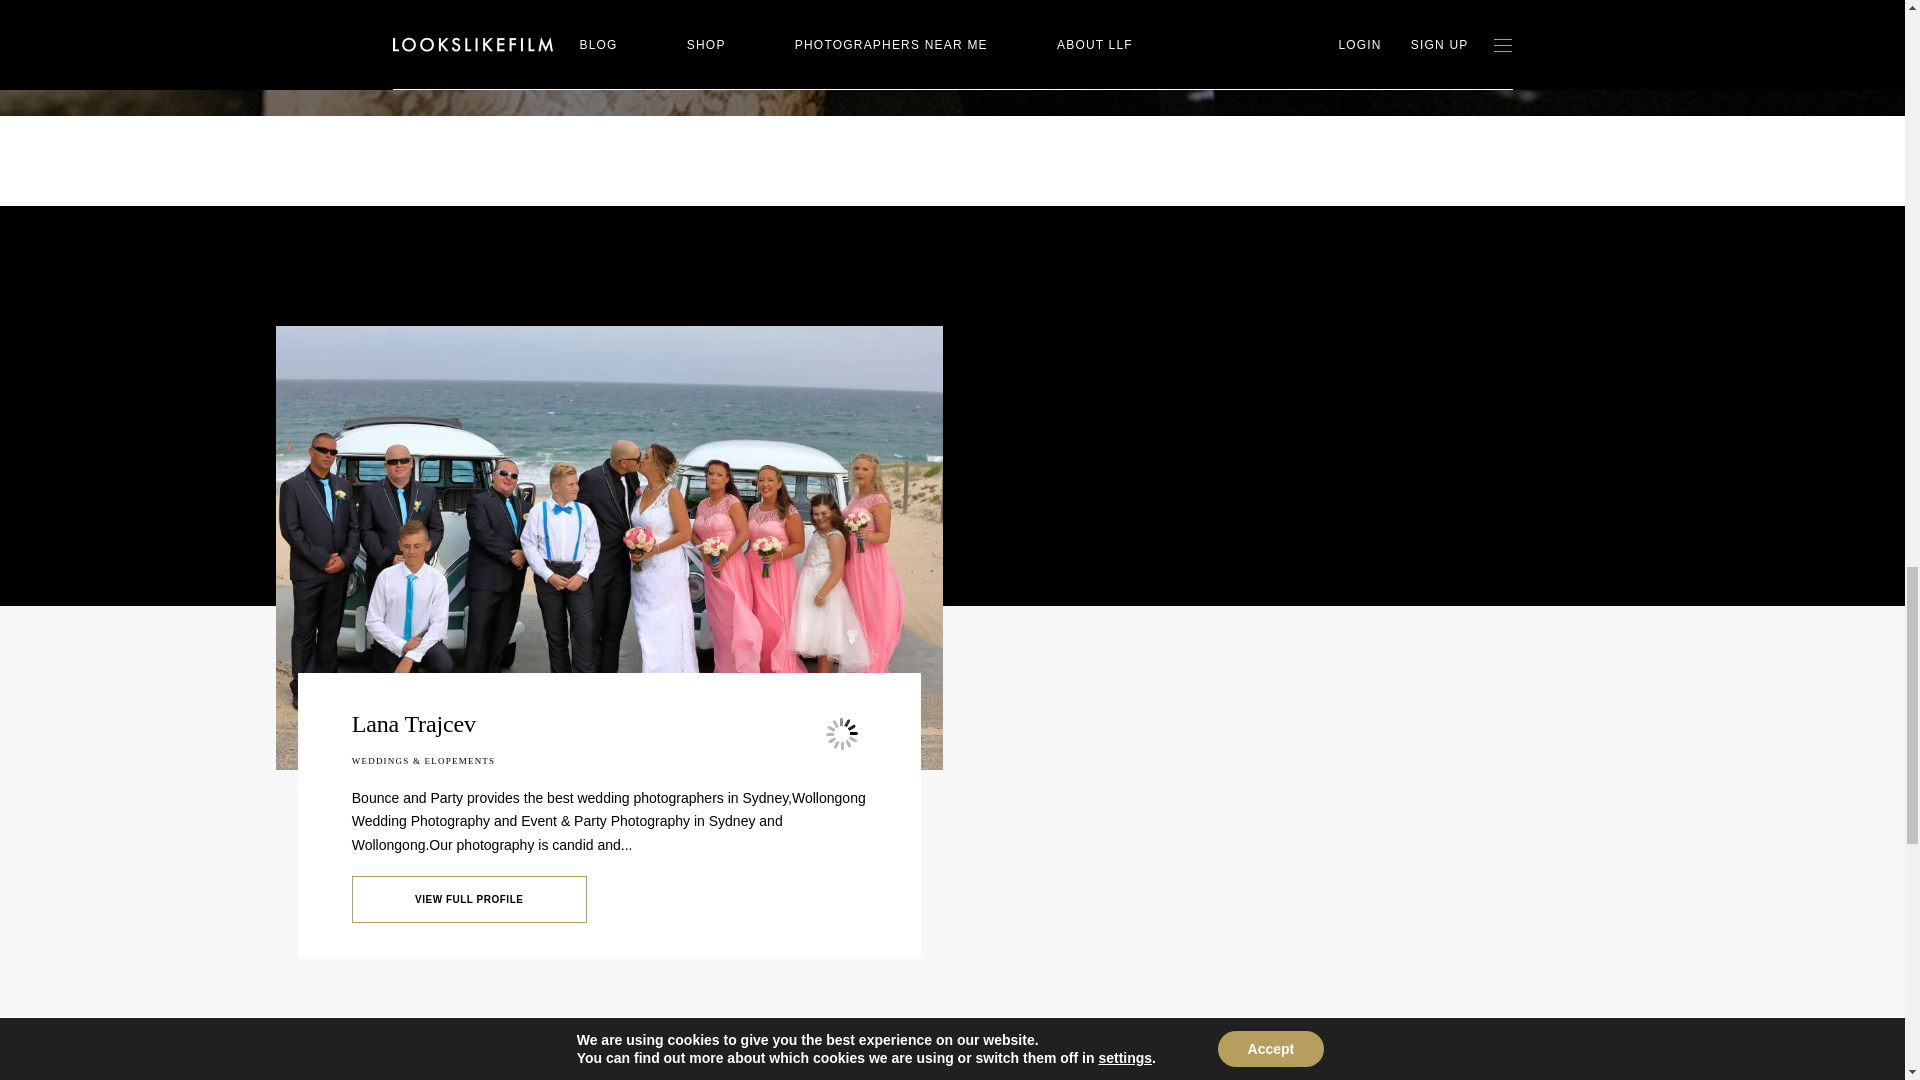  I want to click on Lana Trajcev, so click(414, 723).